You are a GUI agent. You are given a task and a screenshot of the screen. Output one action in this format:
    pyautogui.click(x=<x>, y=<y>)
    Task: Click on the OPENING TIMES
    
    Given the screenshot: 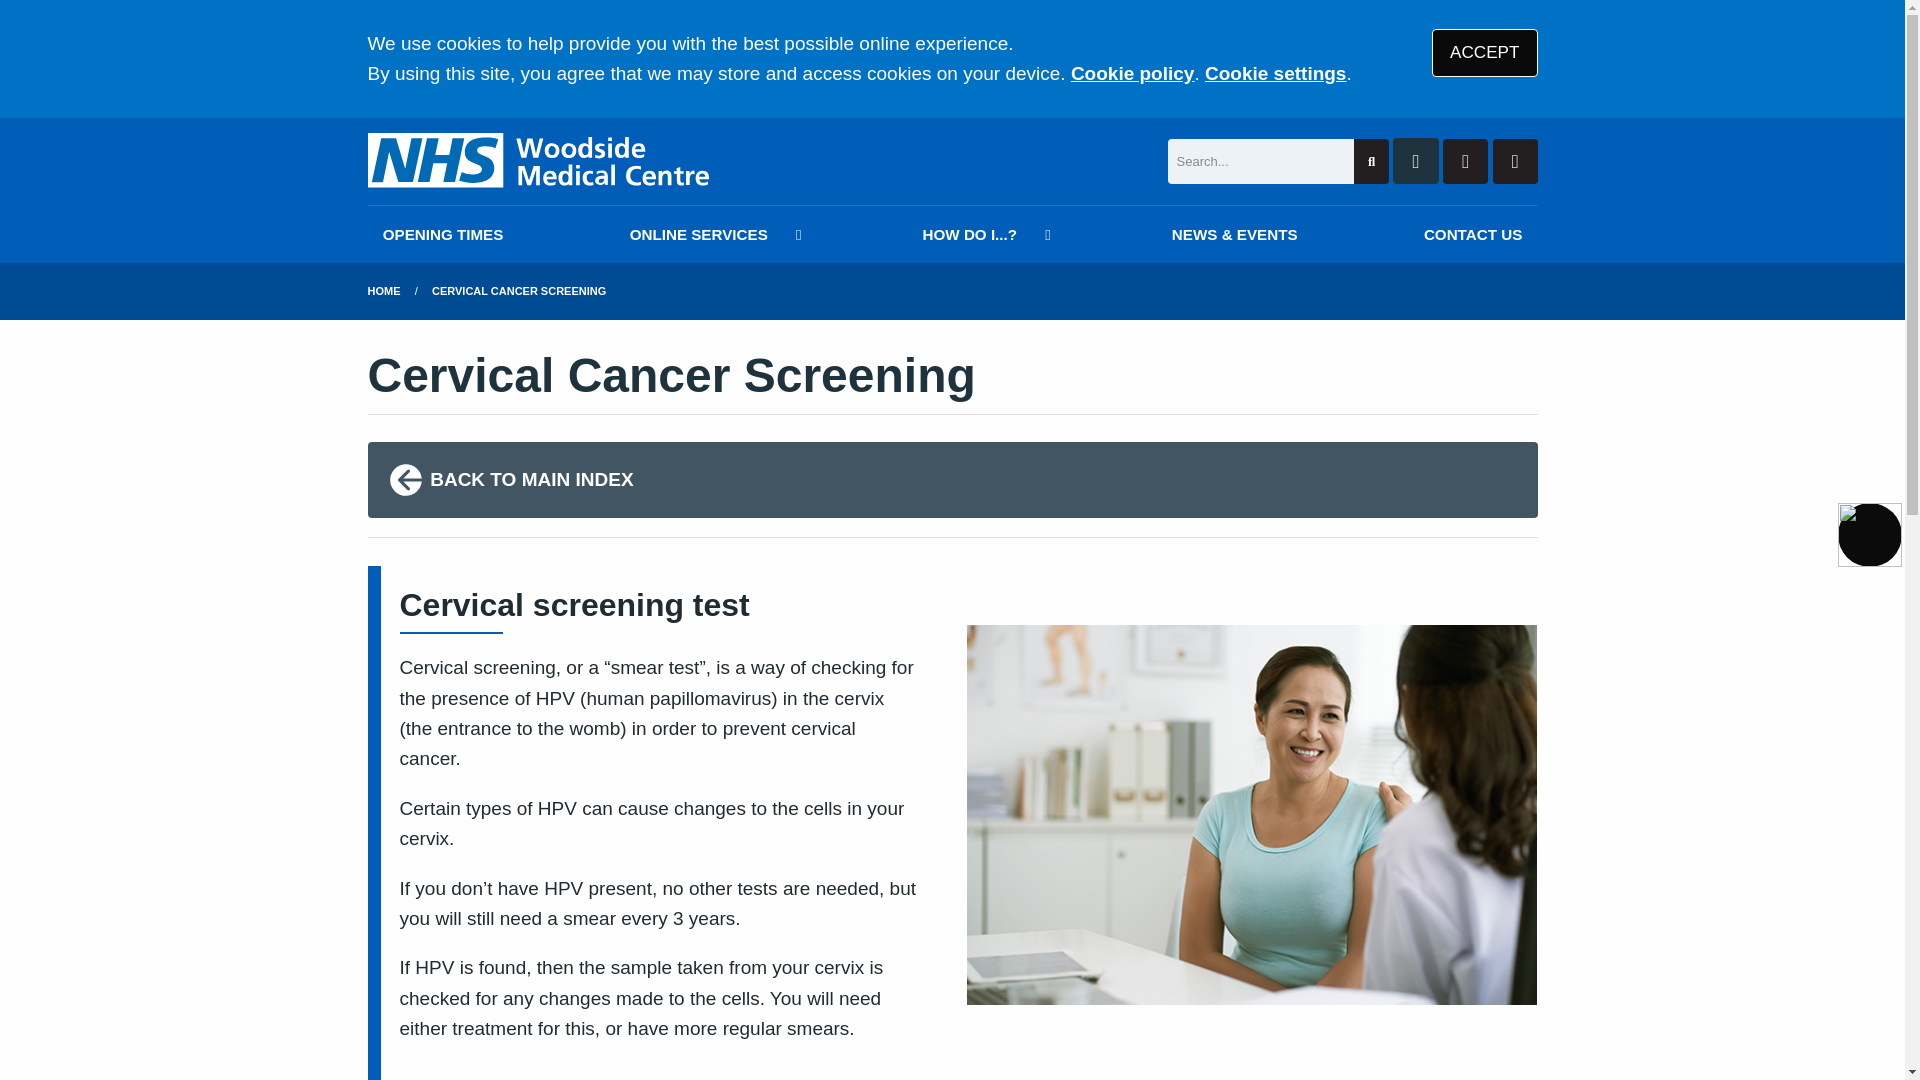 What is the action you would take?
    pyautogui.click(x=443, y=234)
    